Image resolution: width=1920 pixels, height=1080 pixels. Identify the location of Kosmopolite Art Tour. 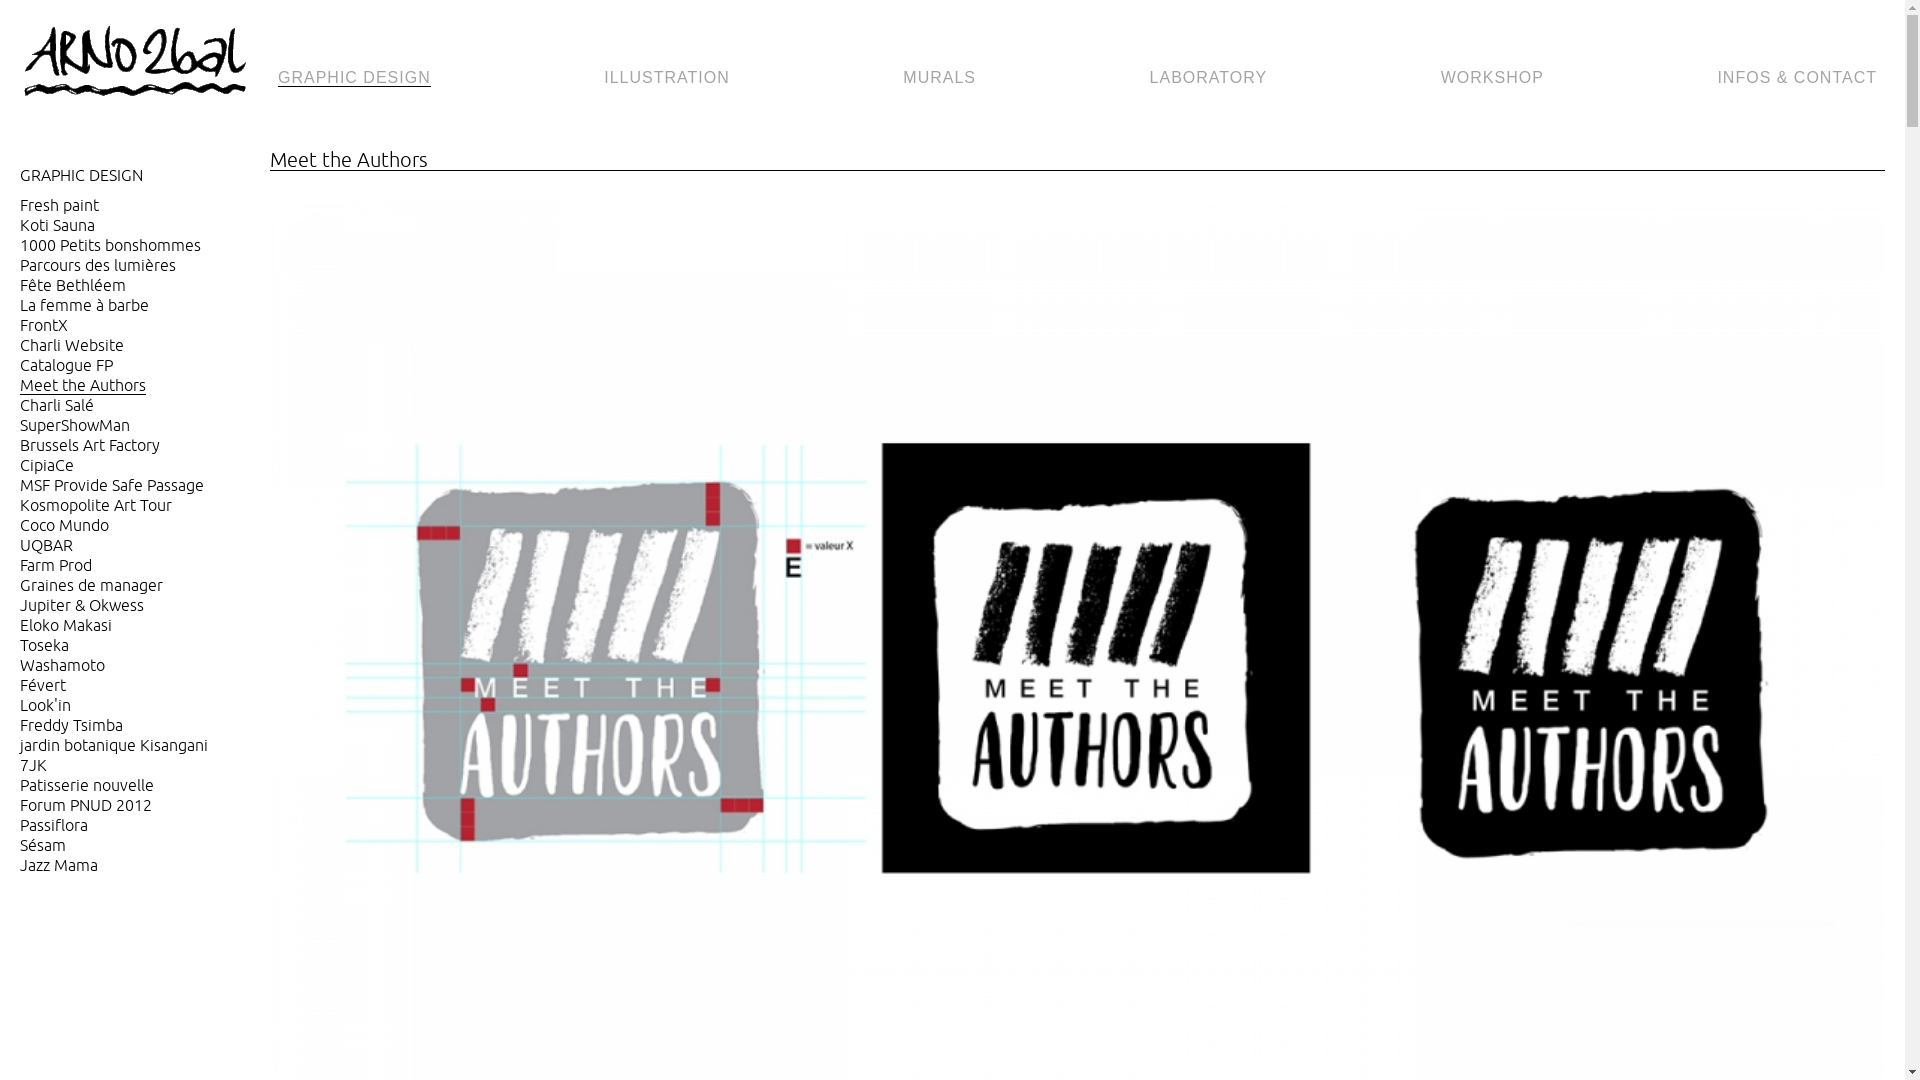
(96, 506).